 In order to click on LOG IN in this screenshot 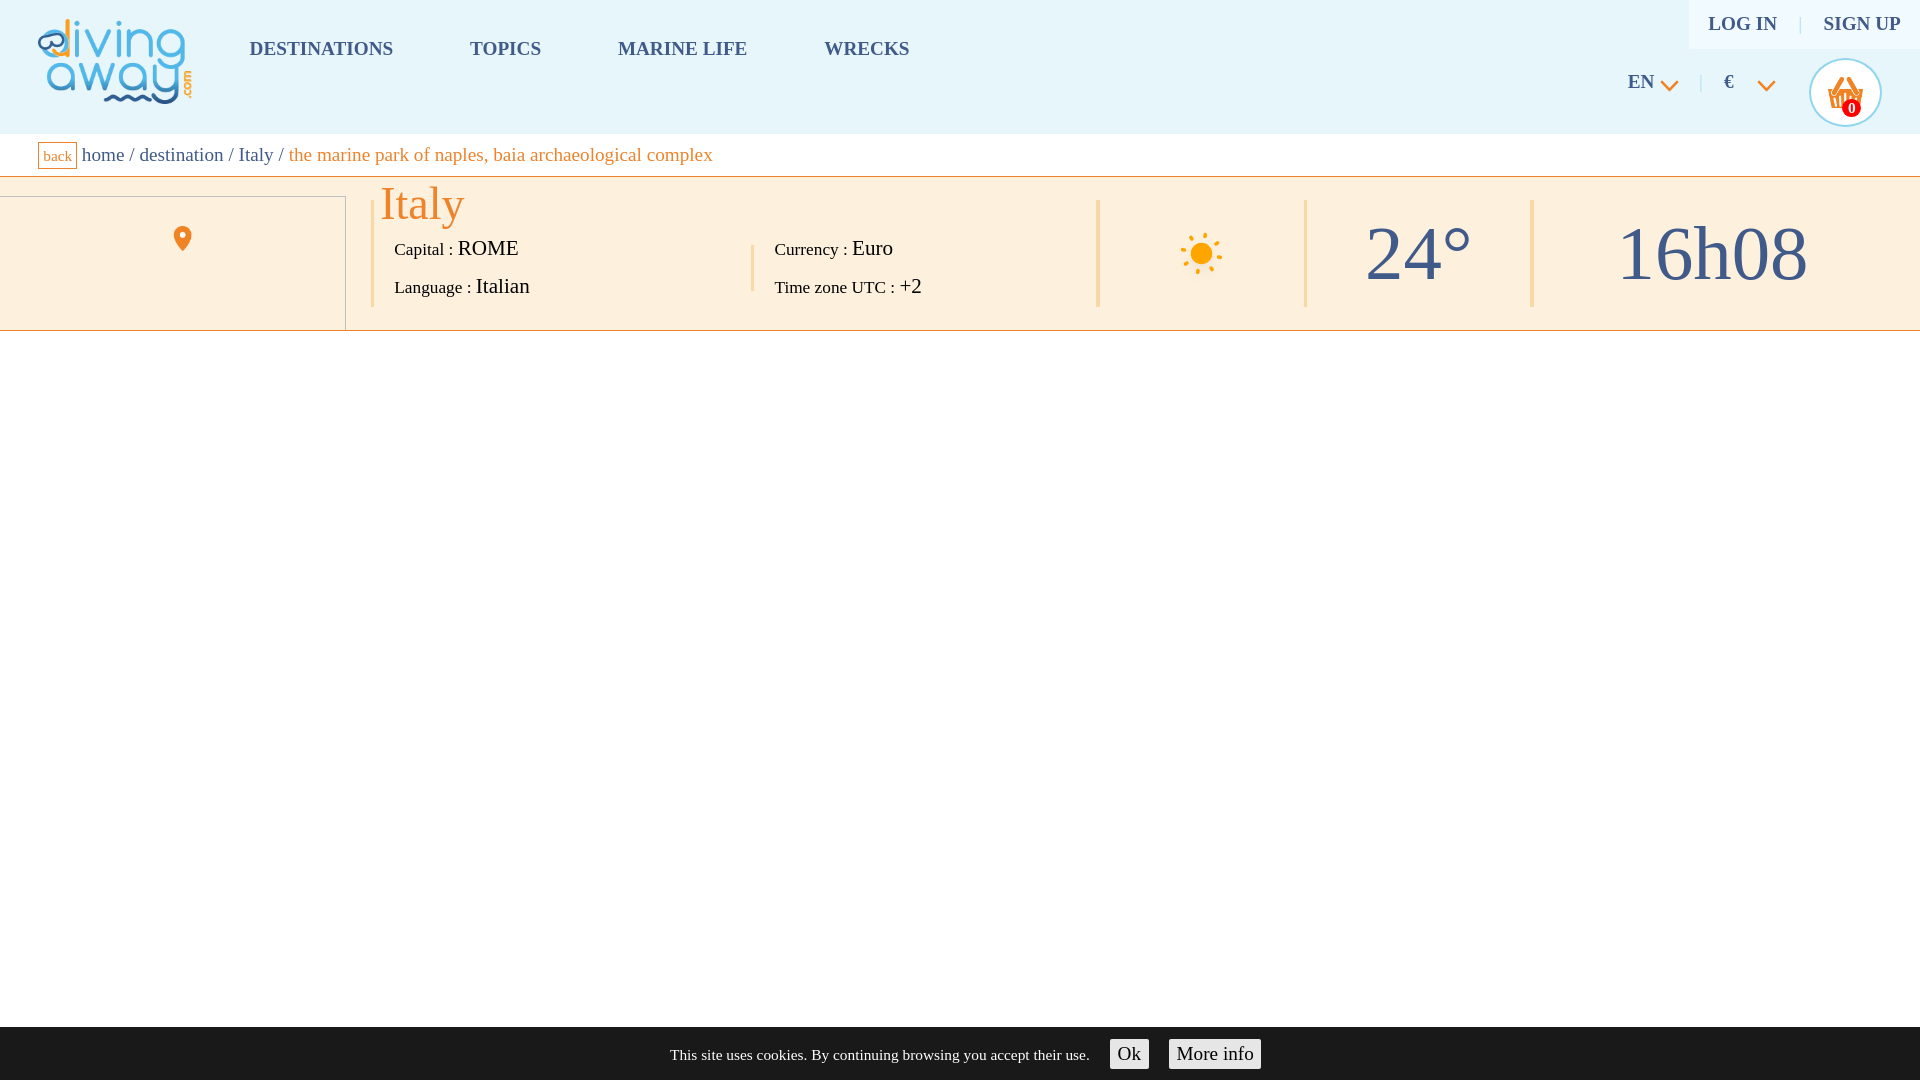, I will do `click(1742, 24)`.